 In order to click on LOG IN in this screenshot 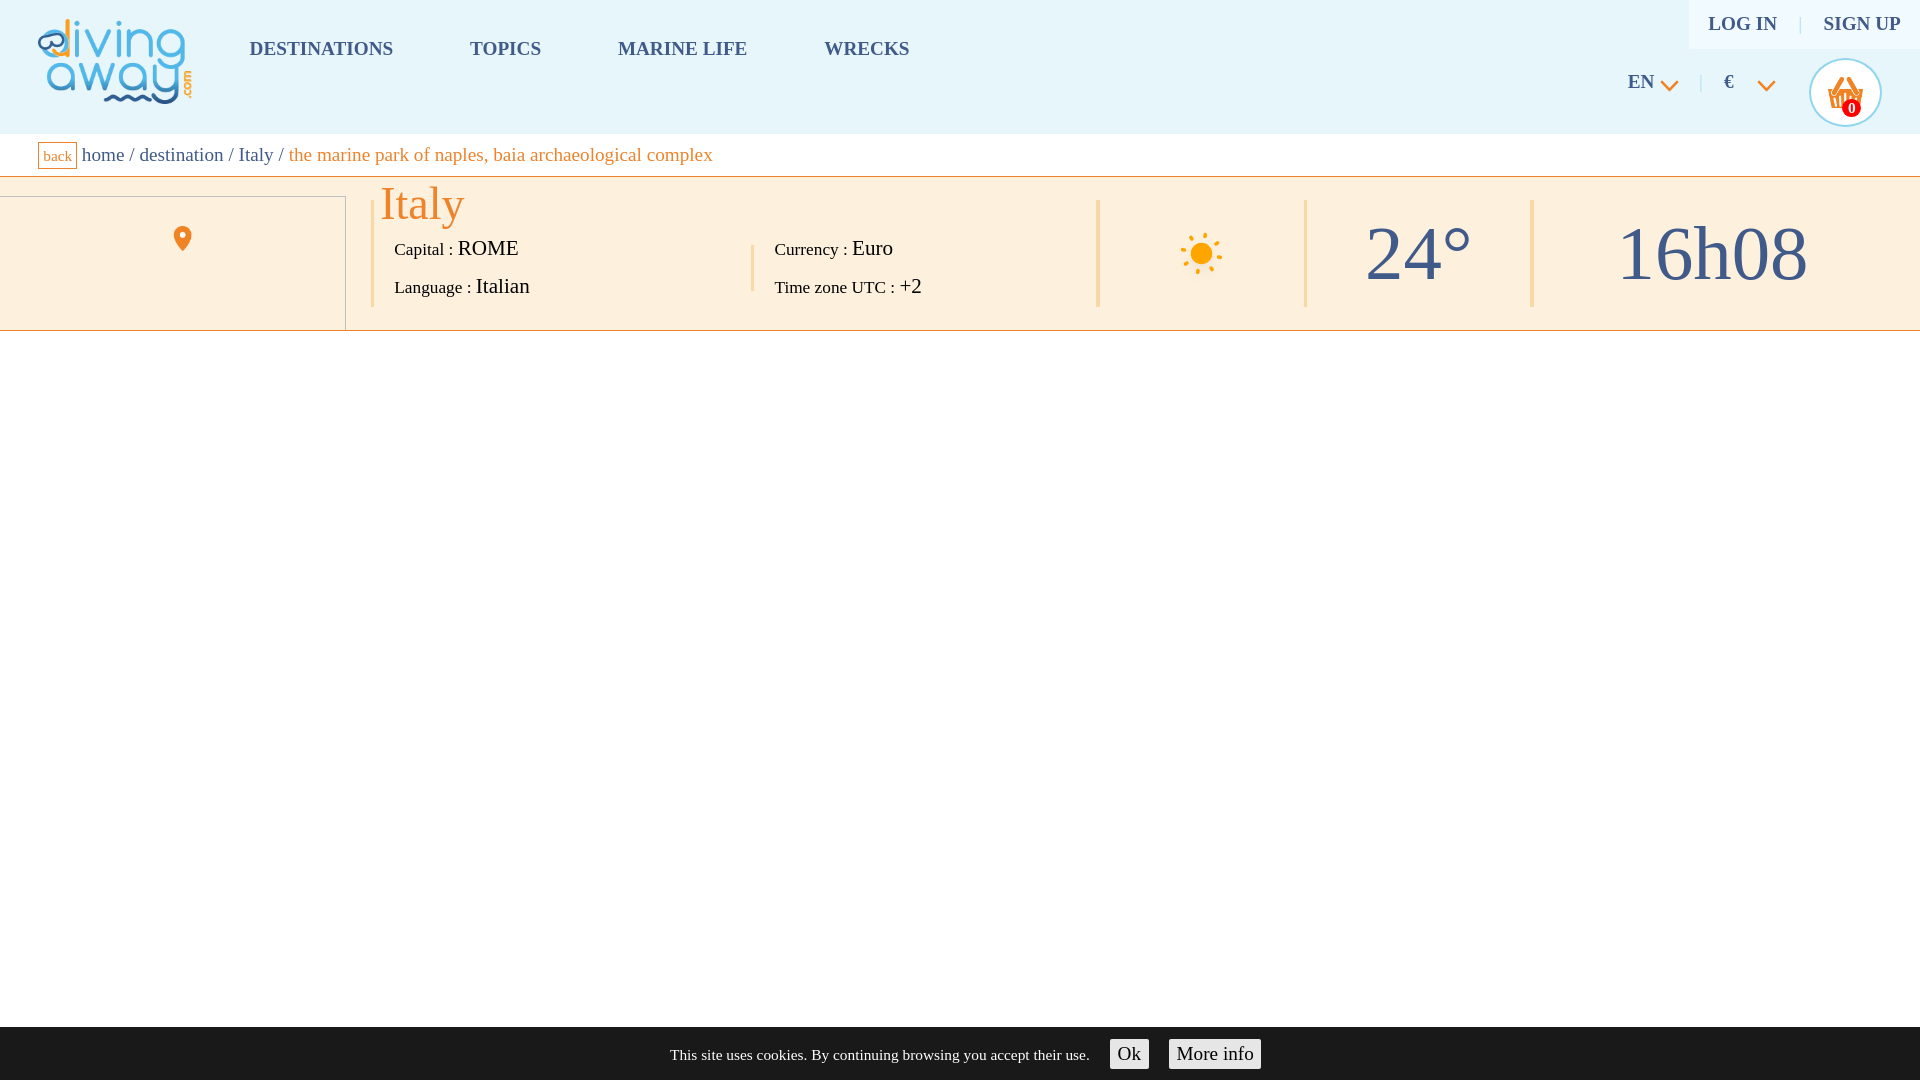, I will do `click(1742, 24)`.